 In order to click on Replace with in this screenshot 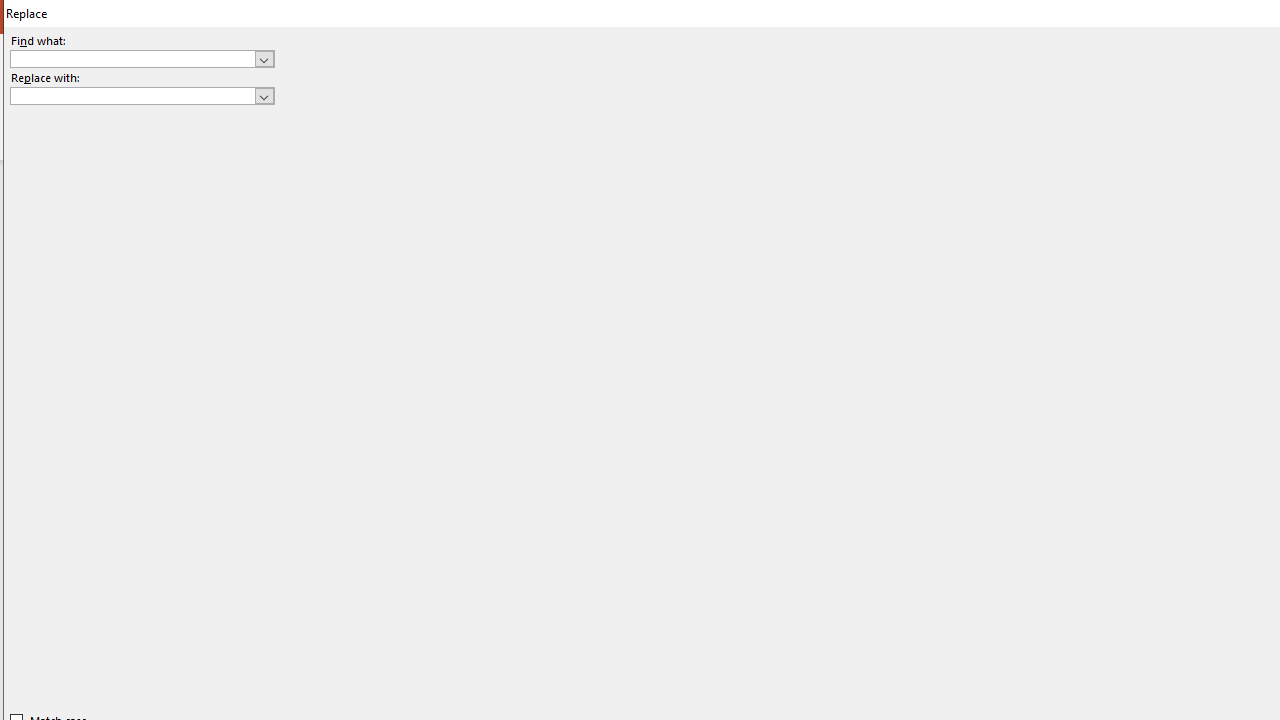, I will do `click(142, 96)`.